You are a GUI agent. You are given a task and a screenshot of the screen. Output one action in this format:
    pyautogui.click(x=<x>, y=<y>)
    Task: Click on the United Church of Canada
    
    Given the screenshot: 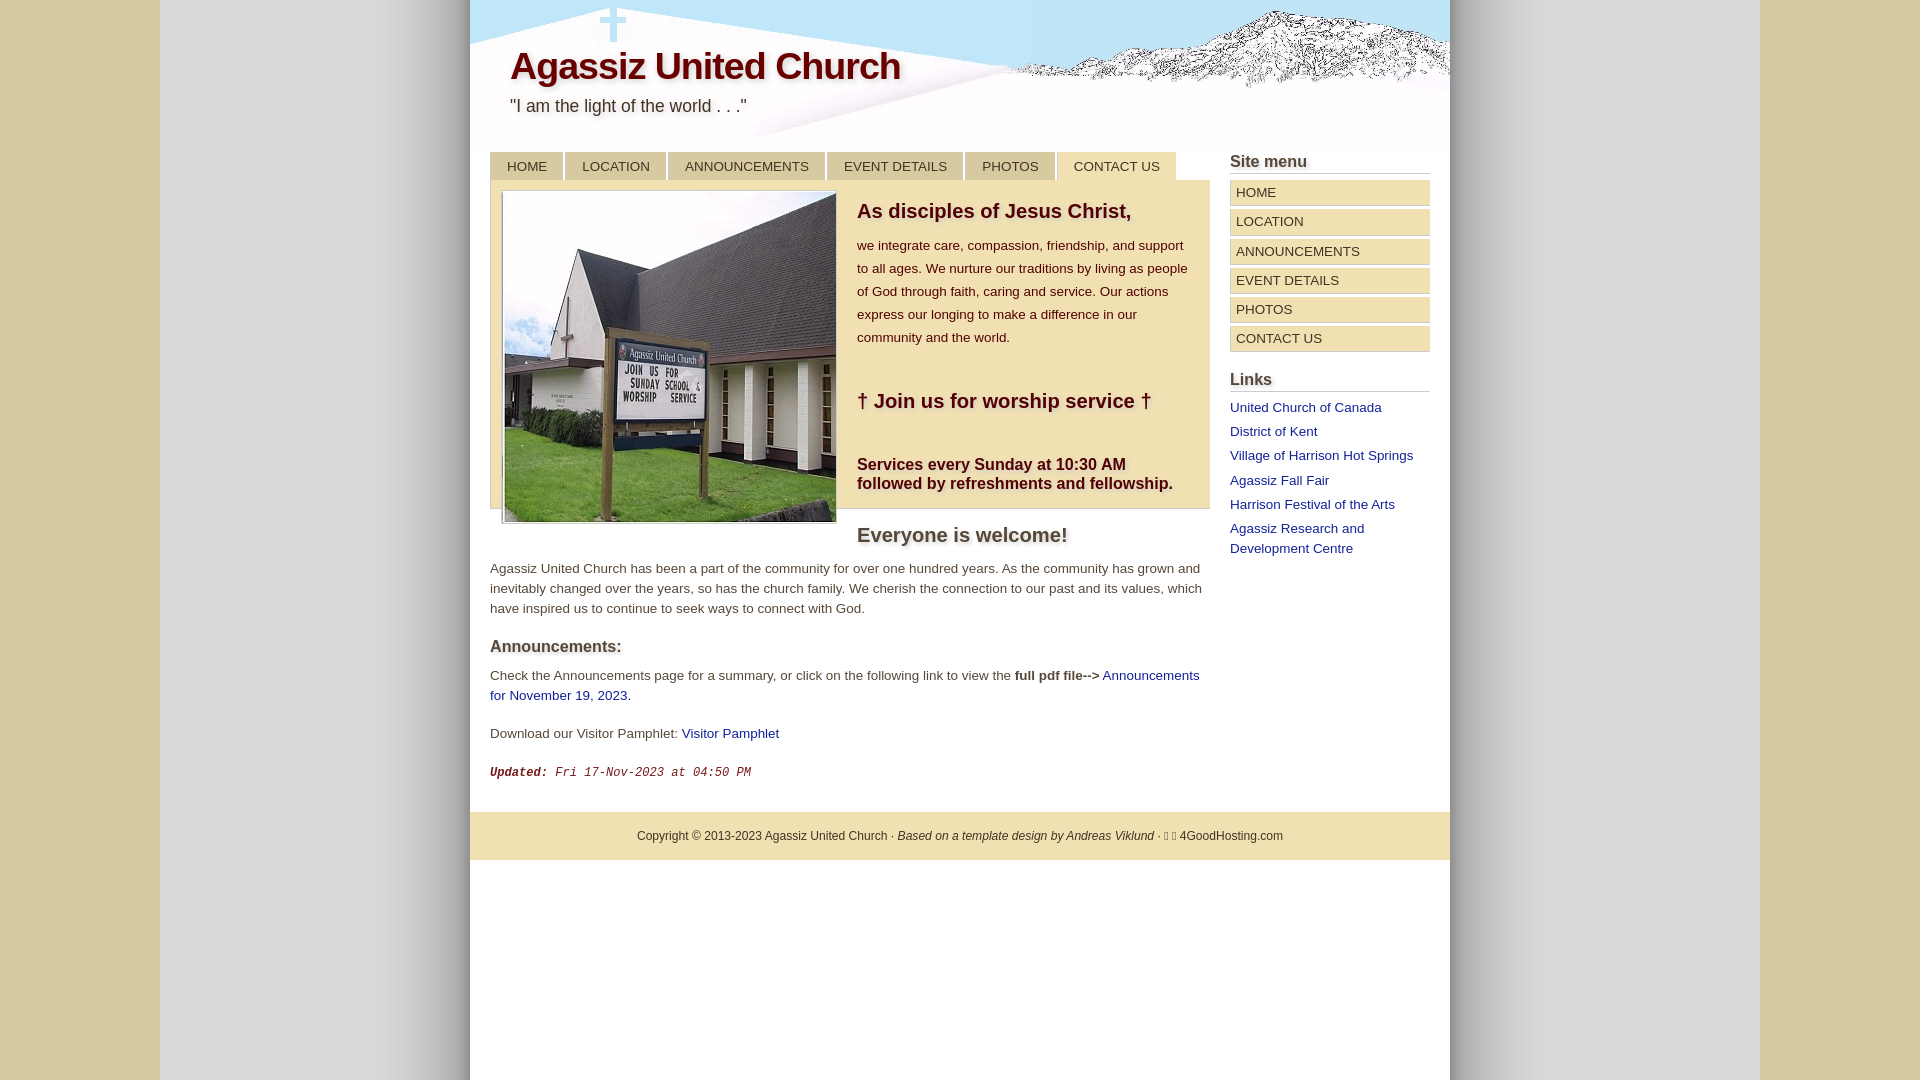 What is the action you would take?
    pyautogui.click(x=1306, y=408)
    